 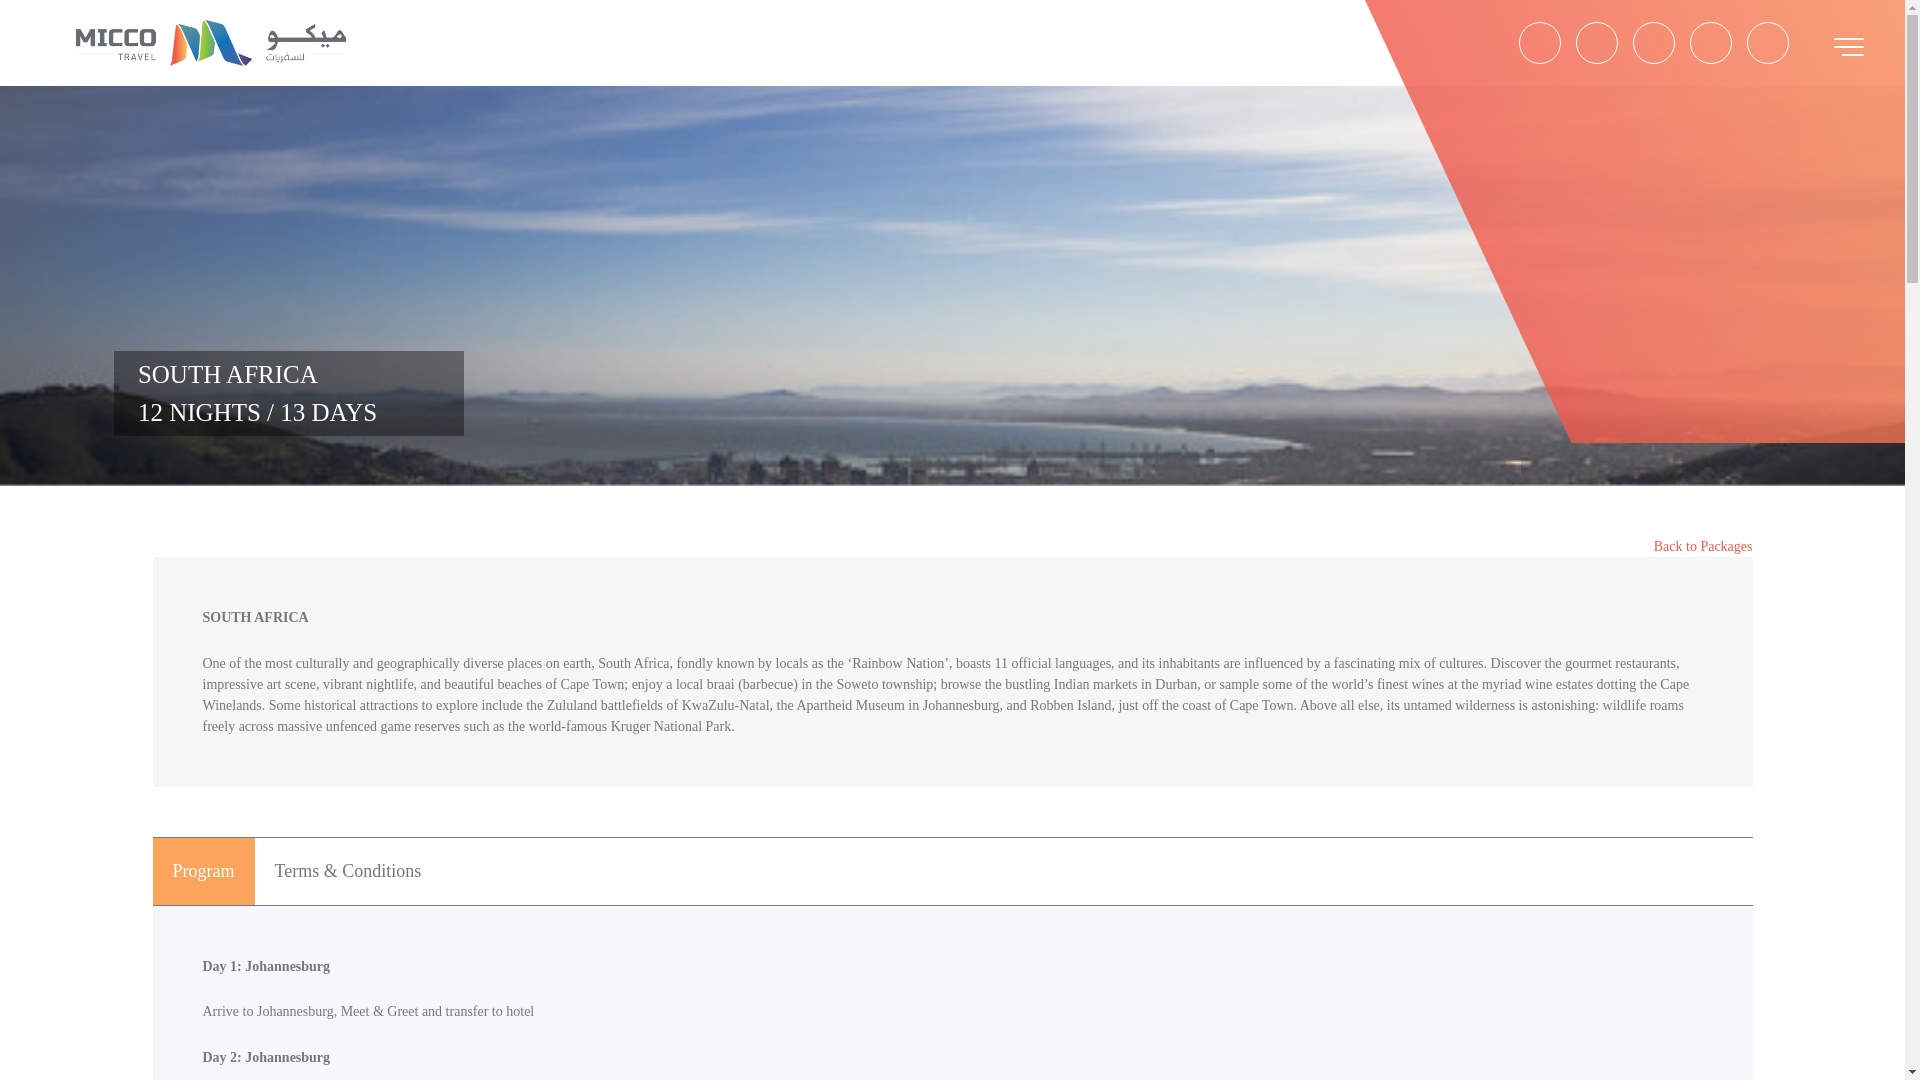 What do you see at coordinates (1702, 546) in the screenshot?
I see `Back to Packages` at bounding box center [1702, 546].